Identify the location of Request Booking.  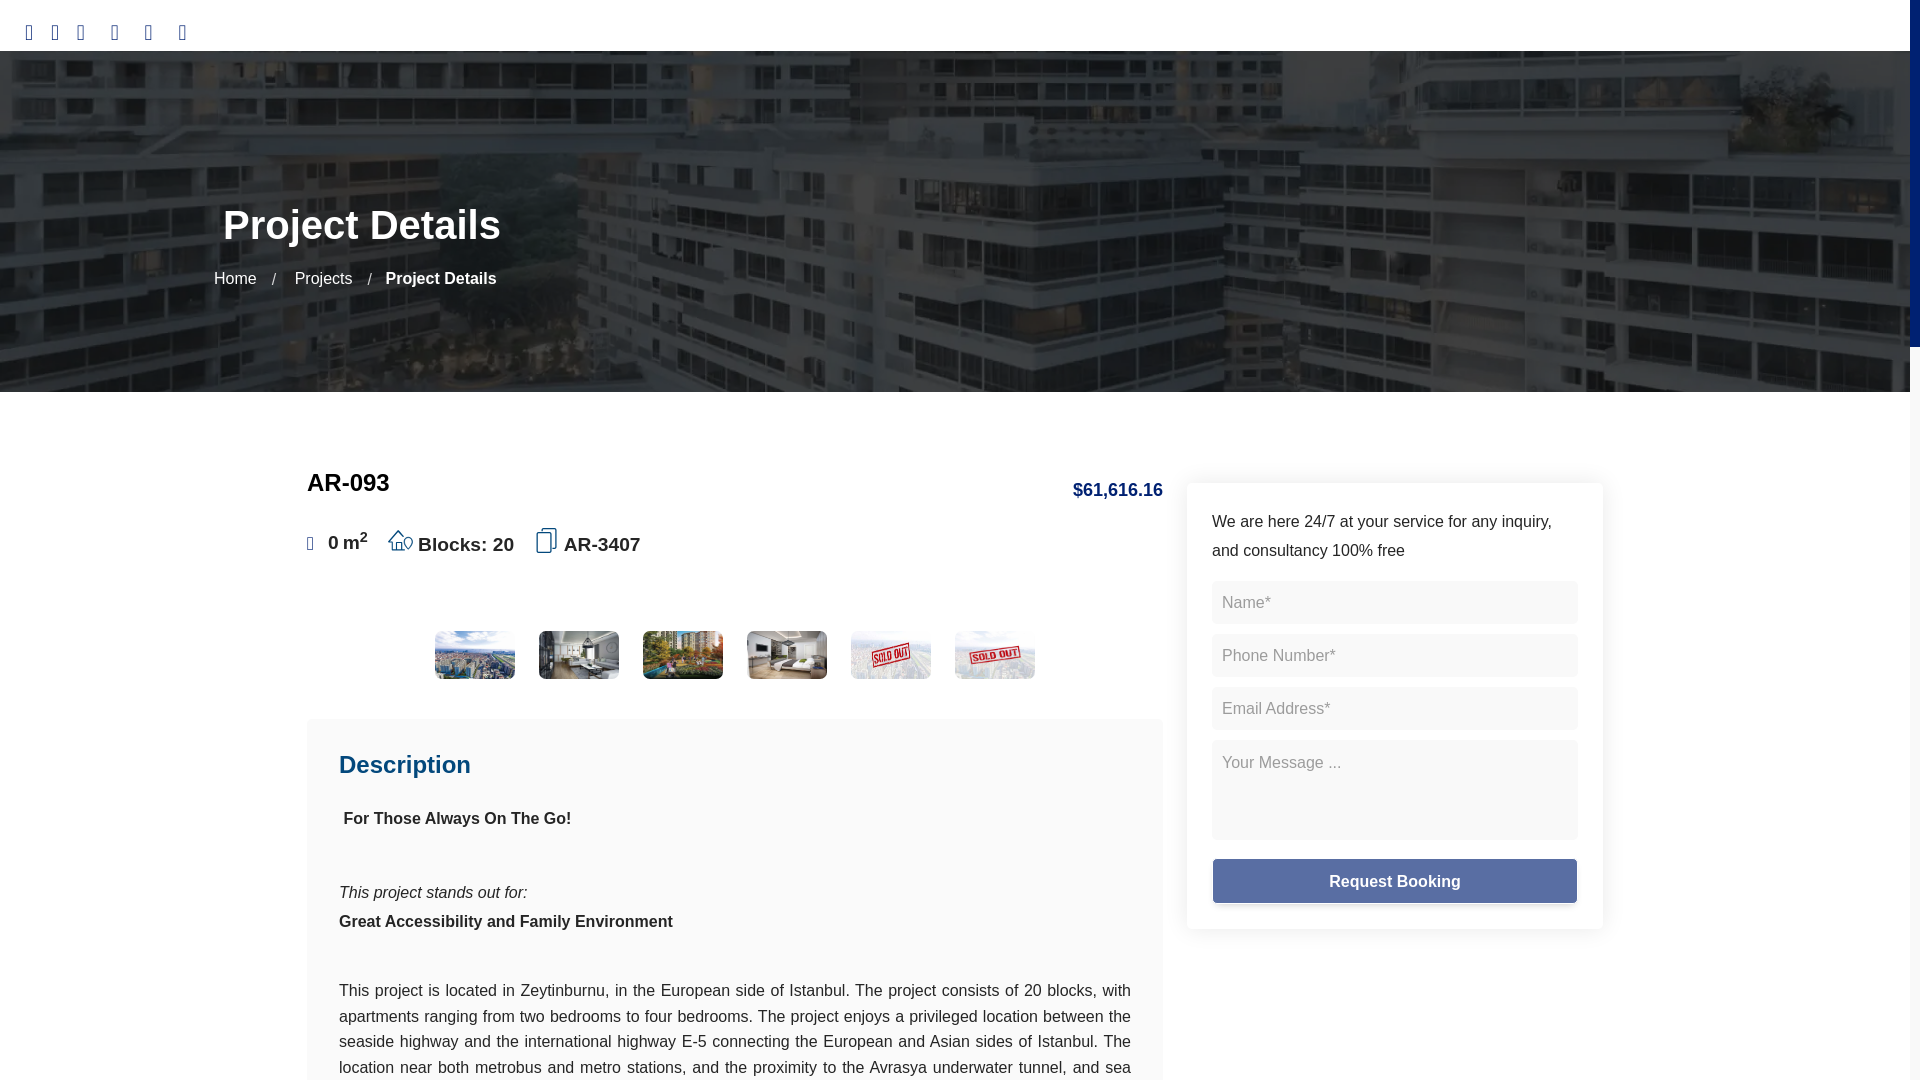
(1394, 880).